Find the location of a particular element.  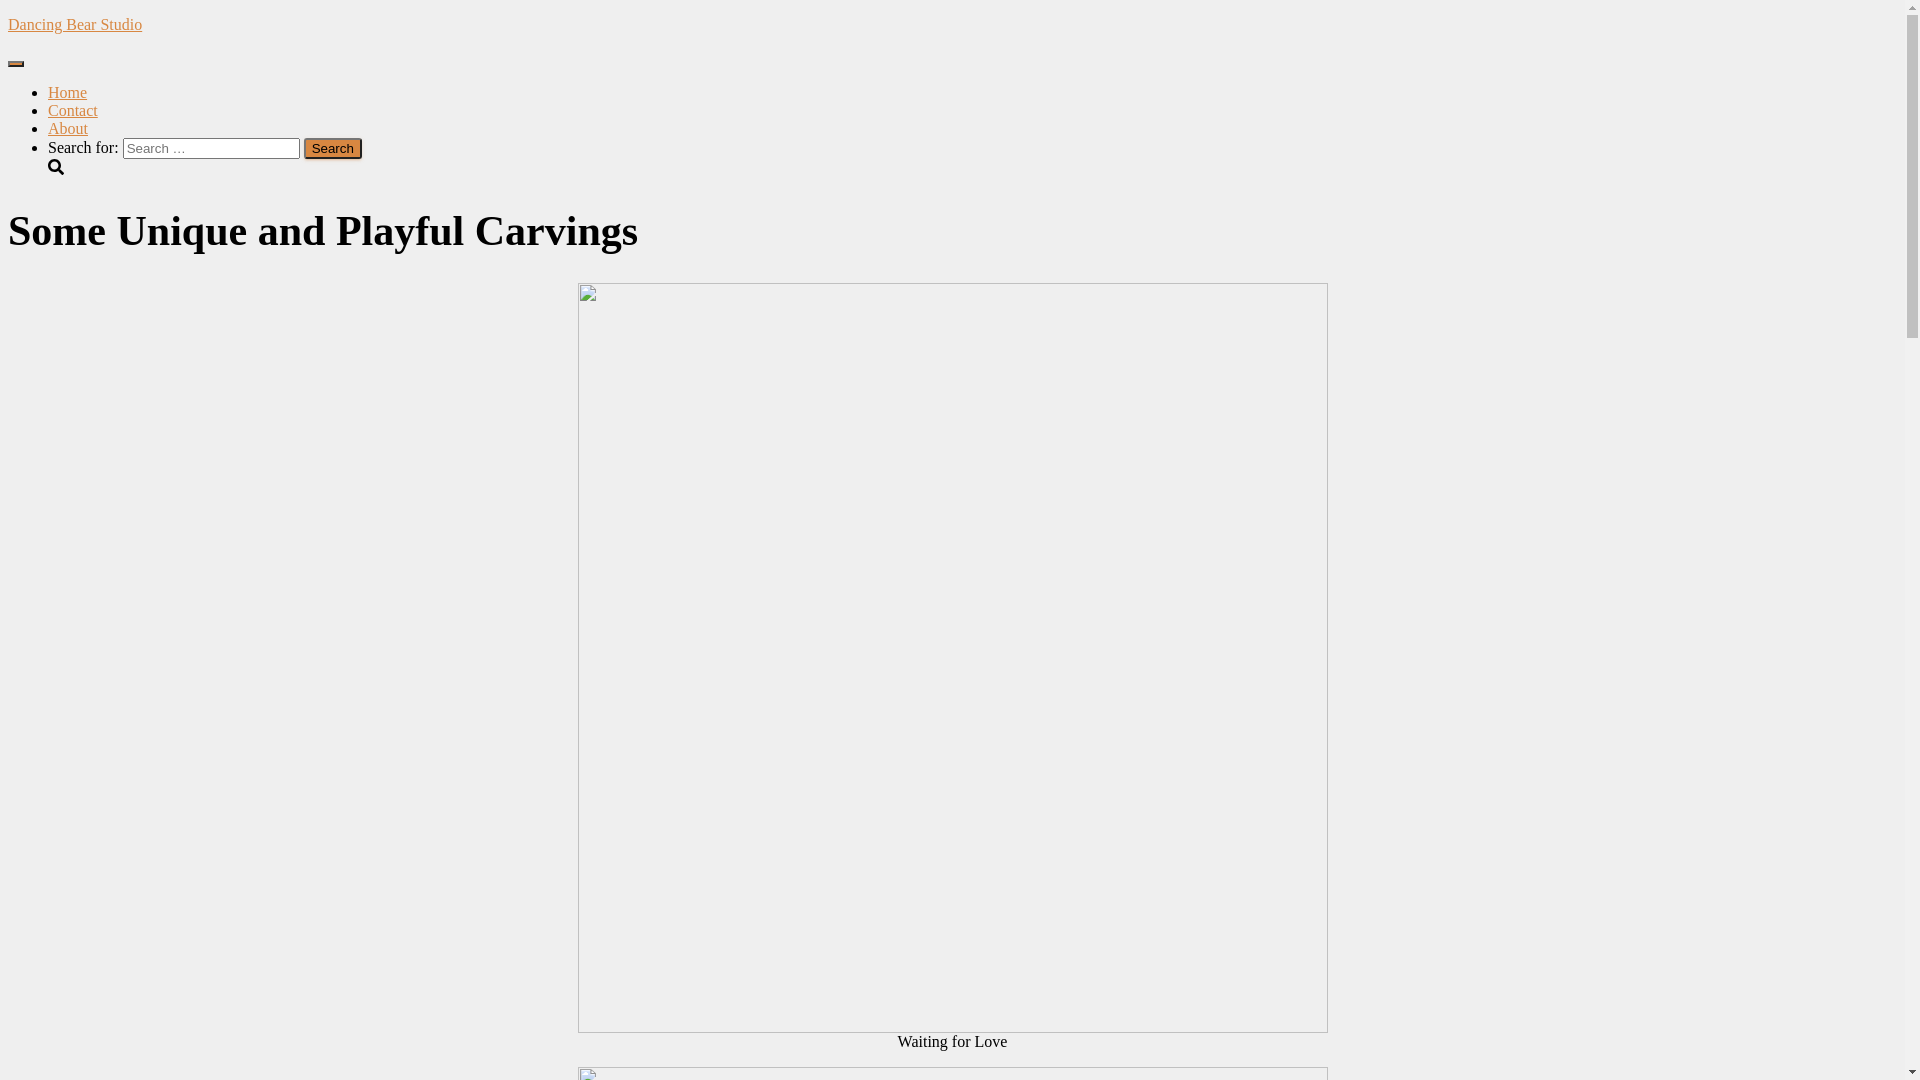

Toggle Navigation is located at coordinates (16, 64).